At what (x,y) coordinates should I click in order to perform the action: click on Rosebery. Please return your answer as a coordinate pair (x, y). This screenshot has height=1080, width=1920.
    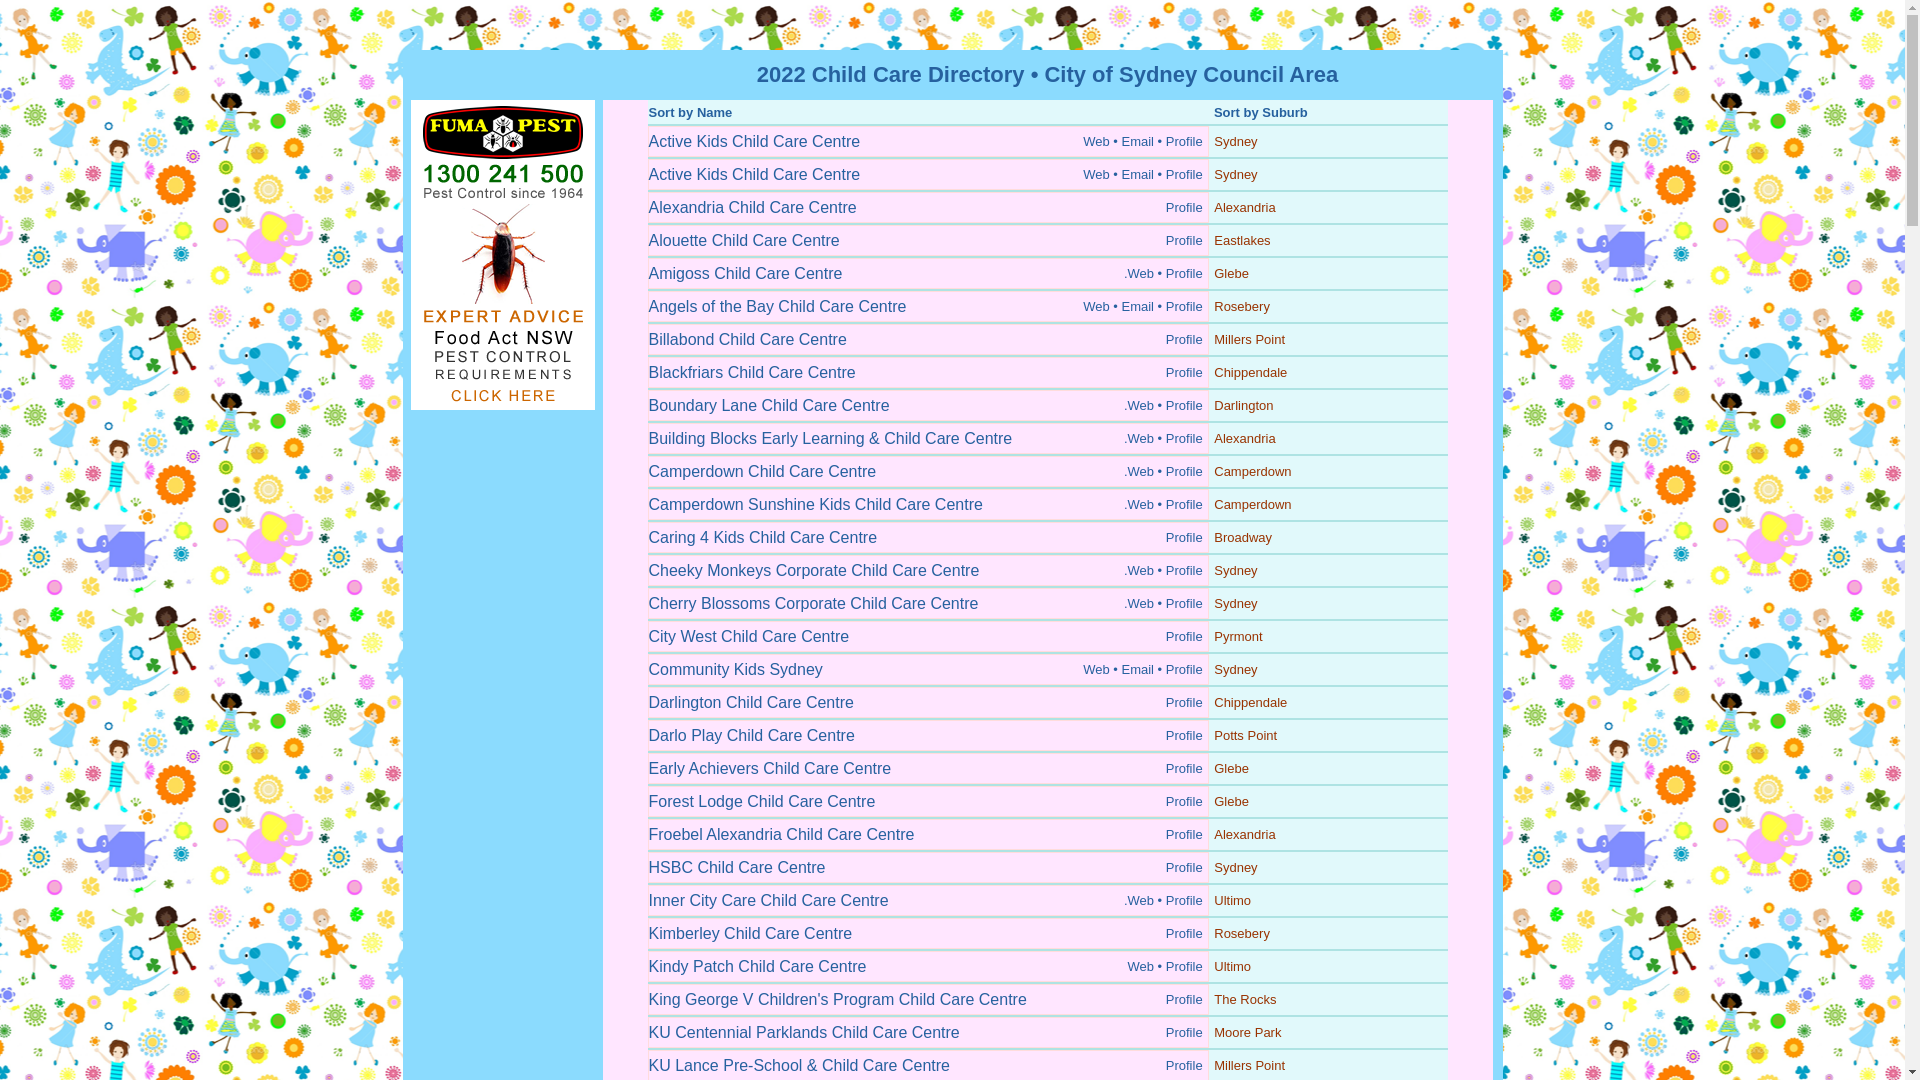
    Looking at the image, I should click on (1242, 934).